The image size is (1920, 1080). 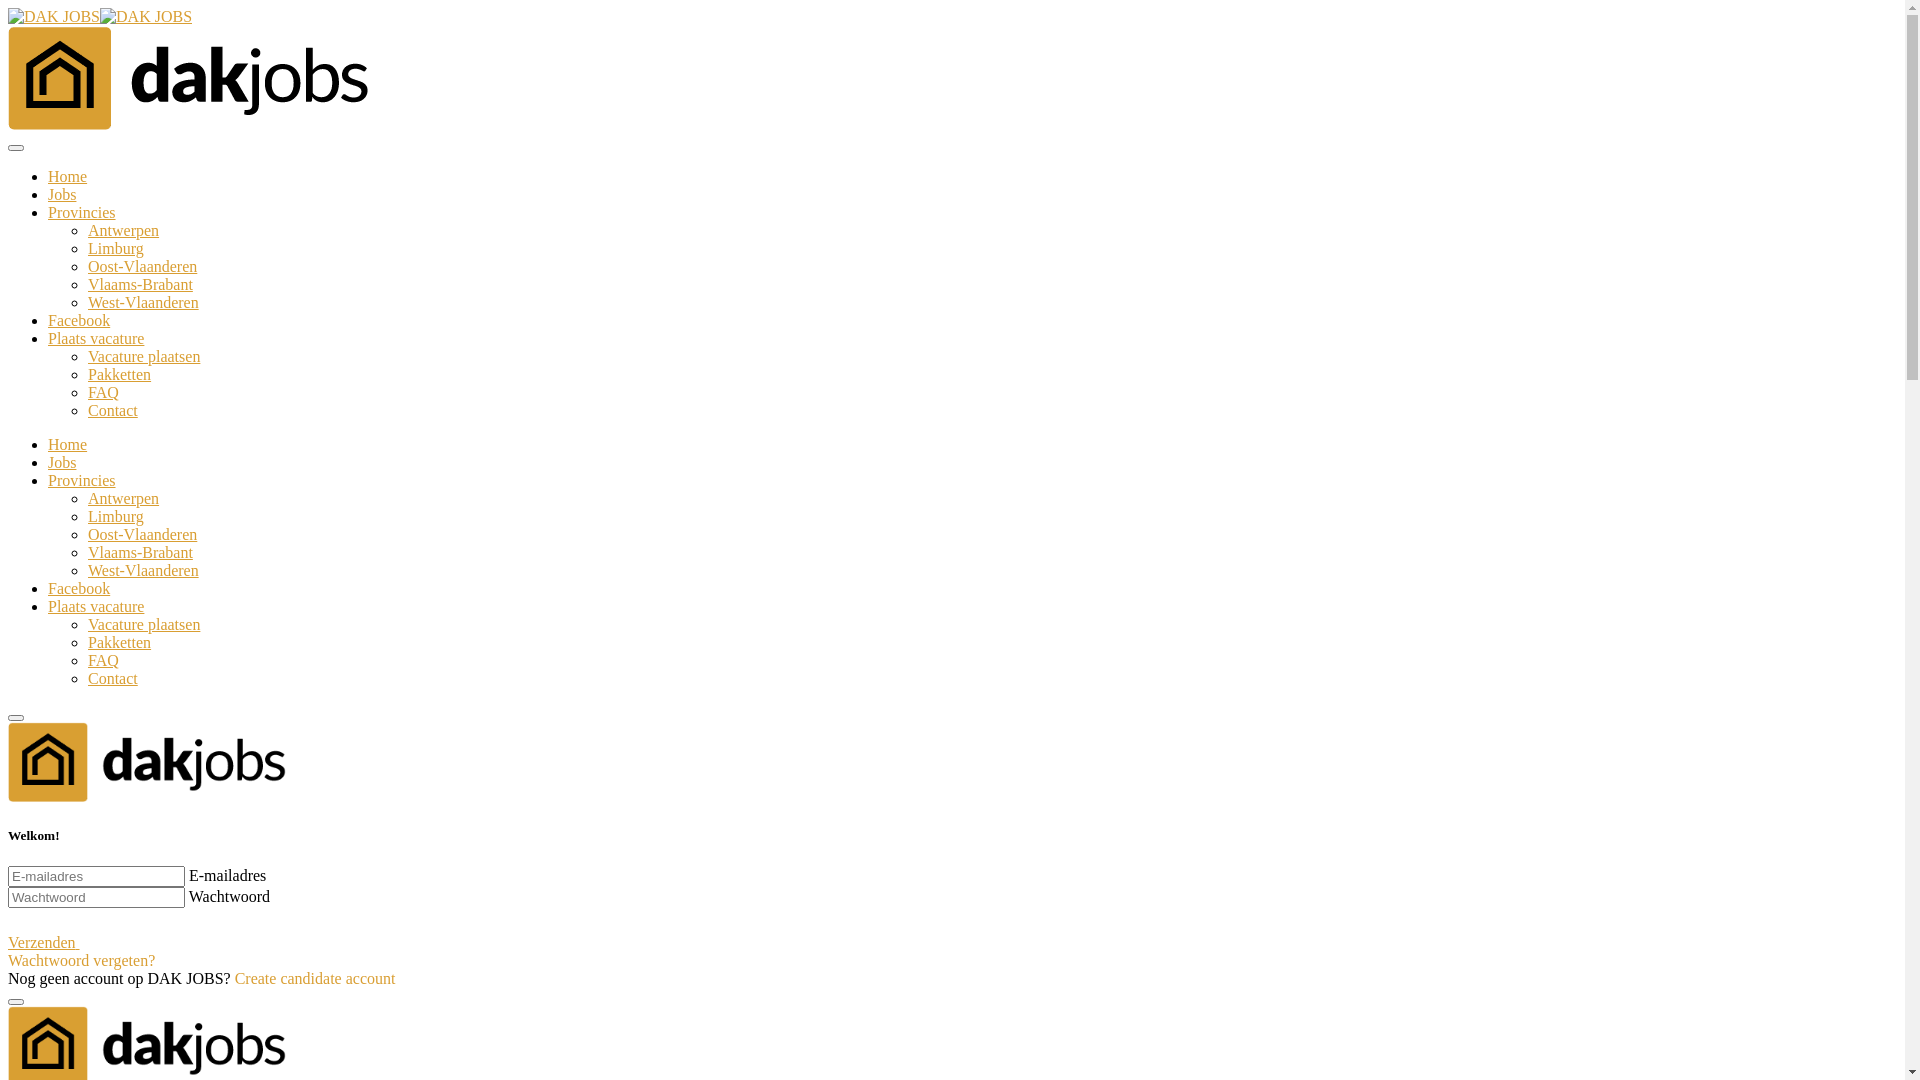 I want to click on Jobs, so click(x=62, y=194).